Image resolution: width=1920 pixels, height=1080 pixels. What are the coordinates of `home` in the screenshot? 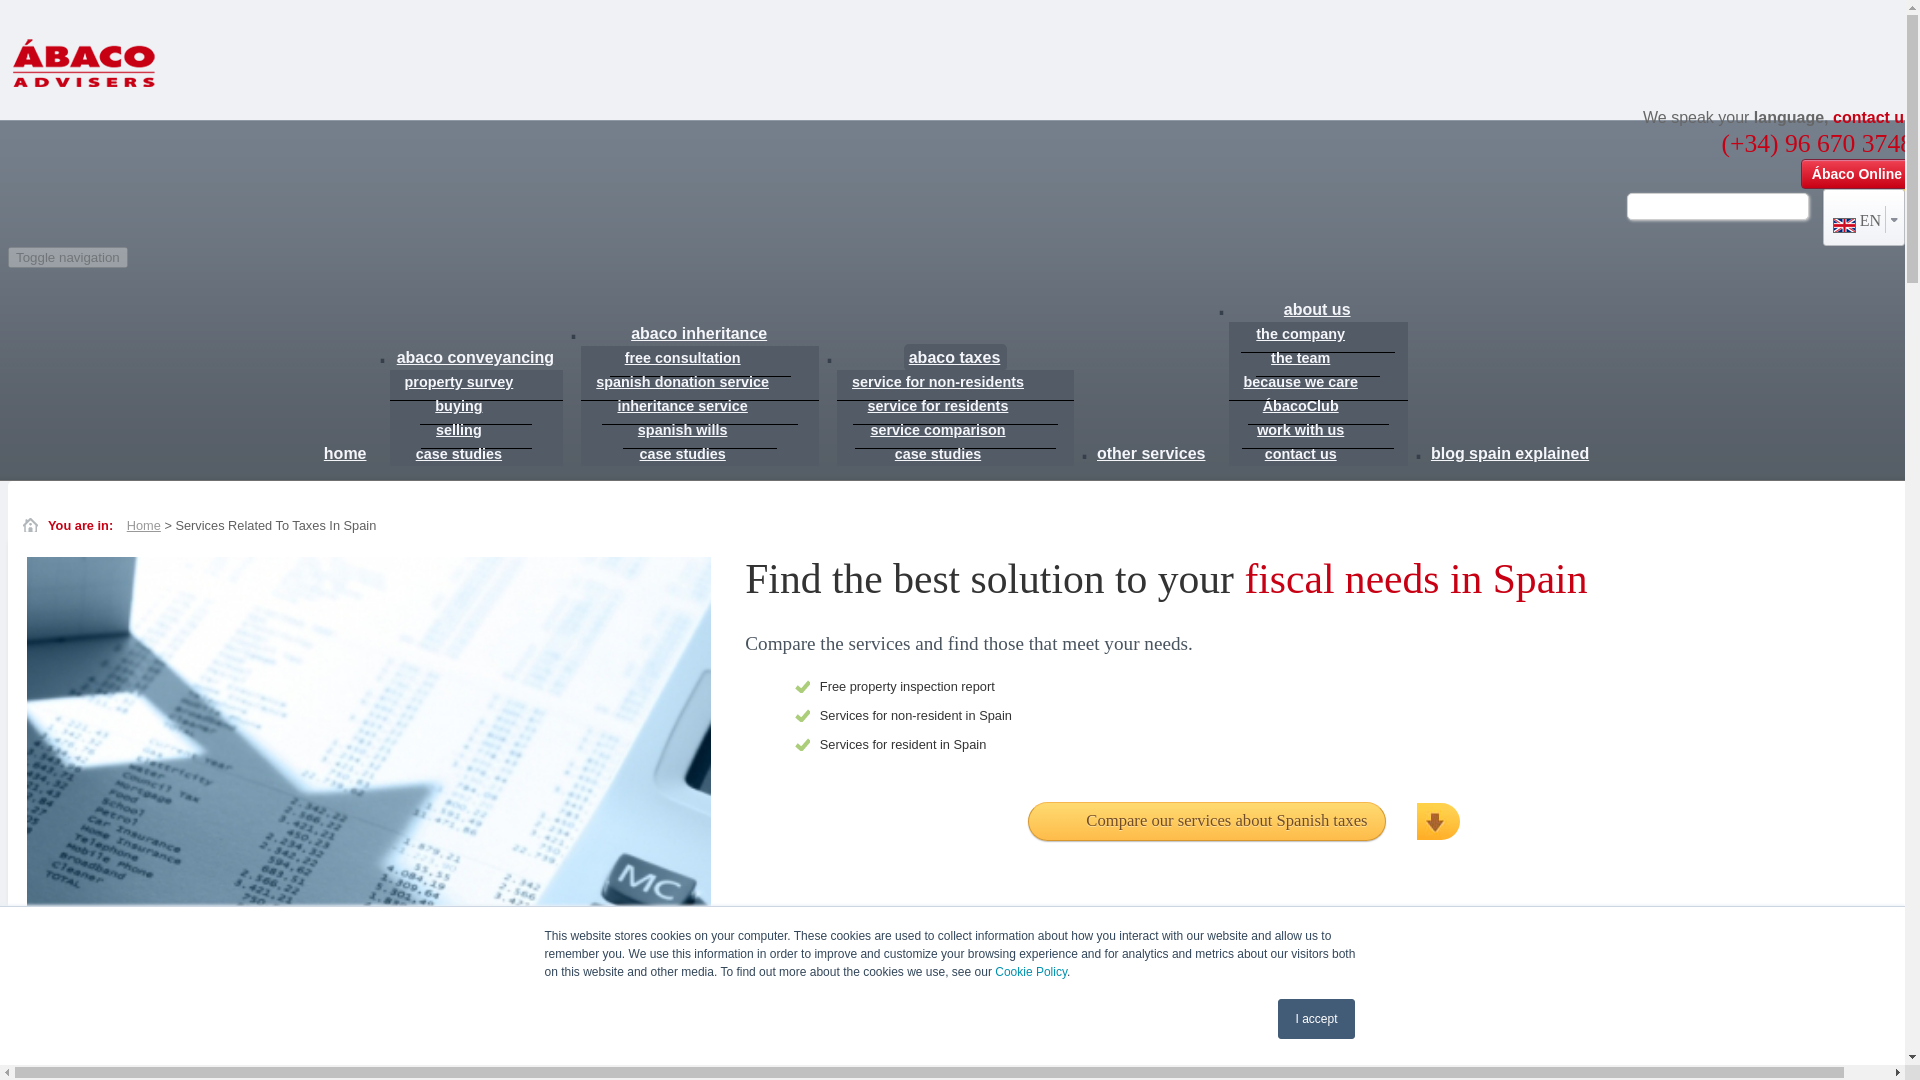 It's located at (345, 452).